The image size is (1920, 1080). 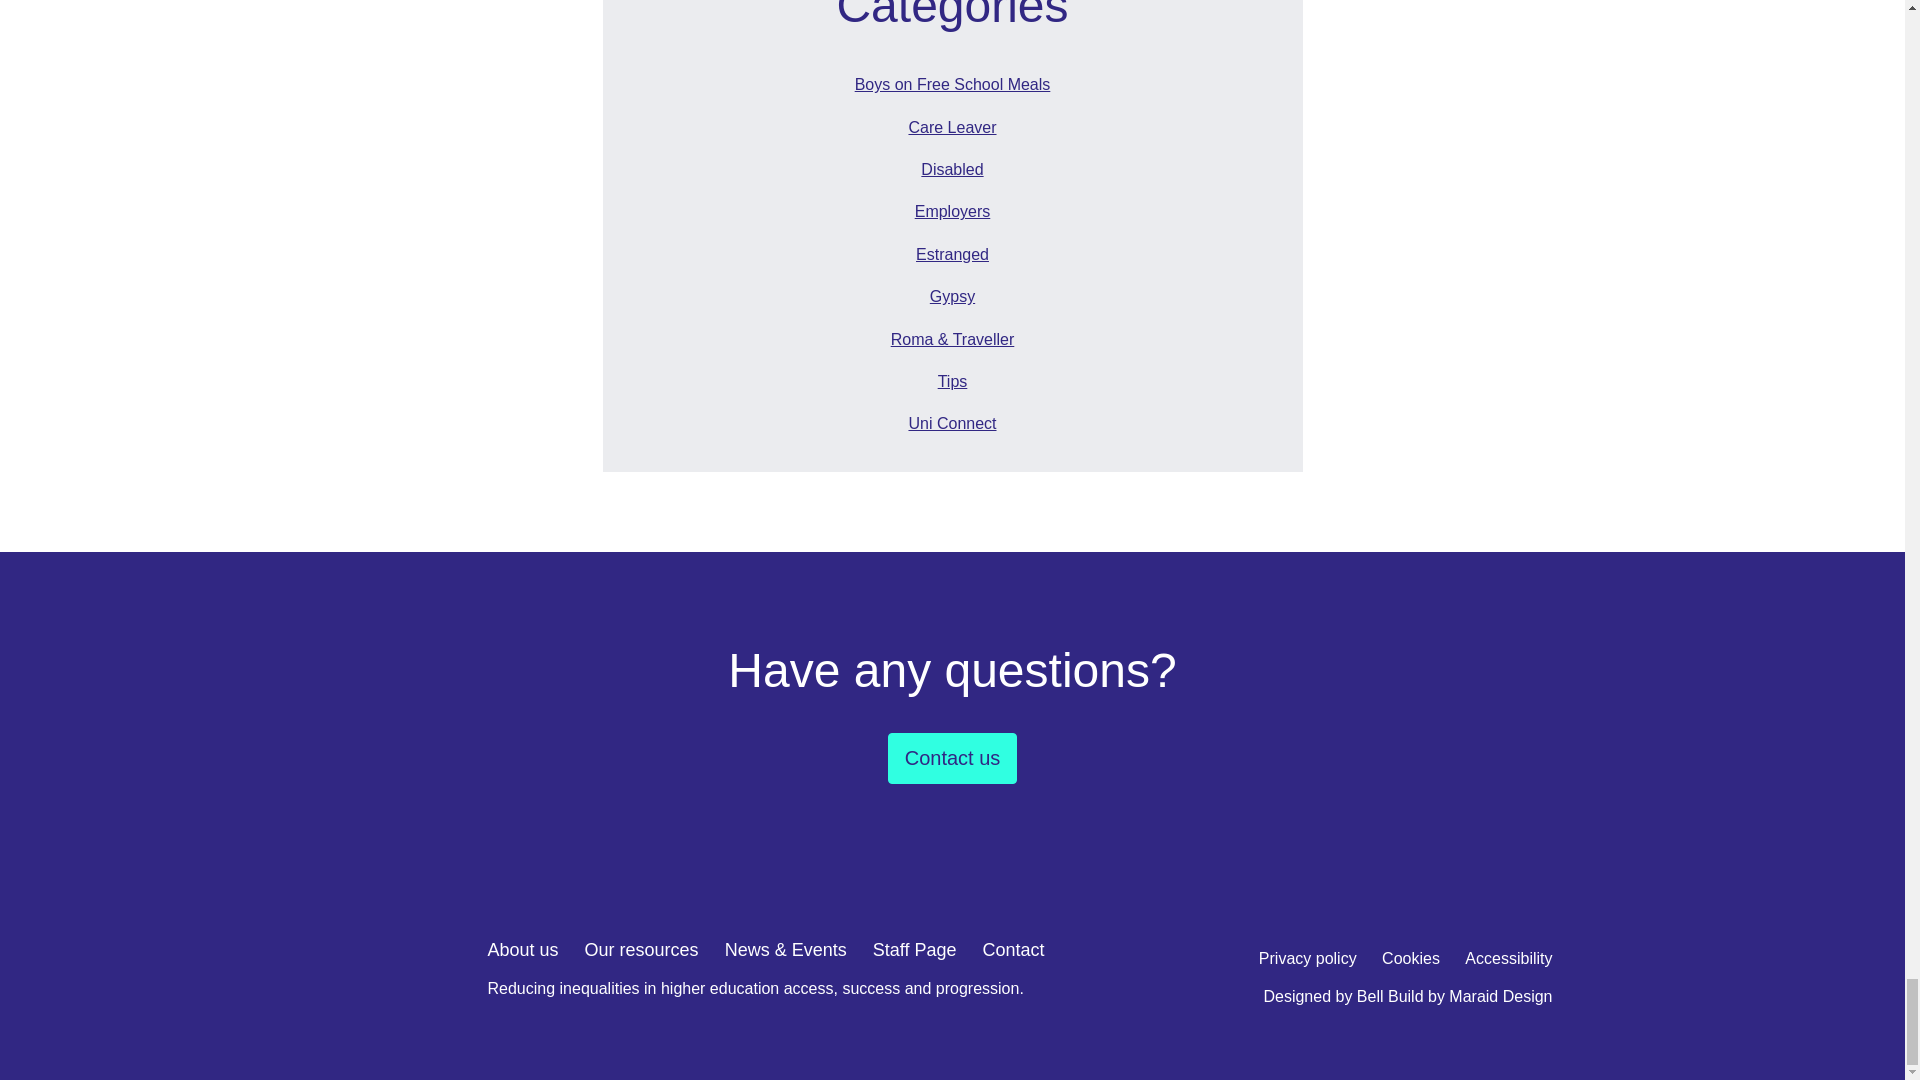 What do you see at coordinates (951, 85) in the screenshot?
I see `Boys on Free School Meals` at bounding box center [951, 85].